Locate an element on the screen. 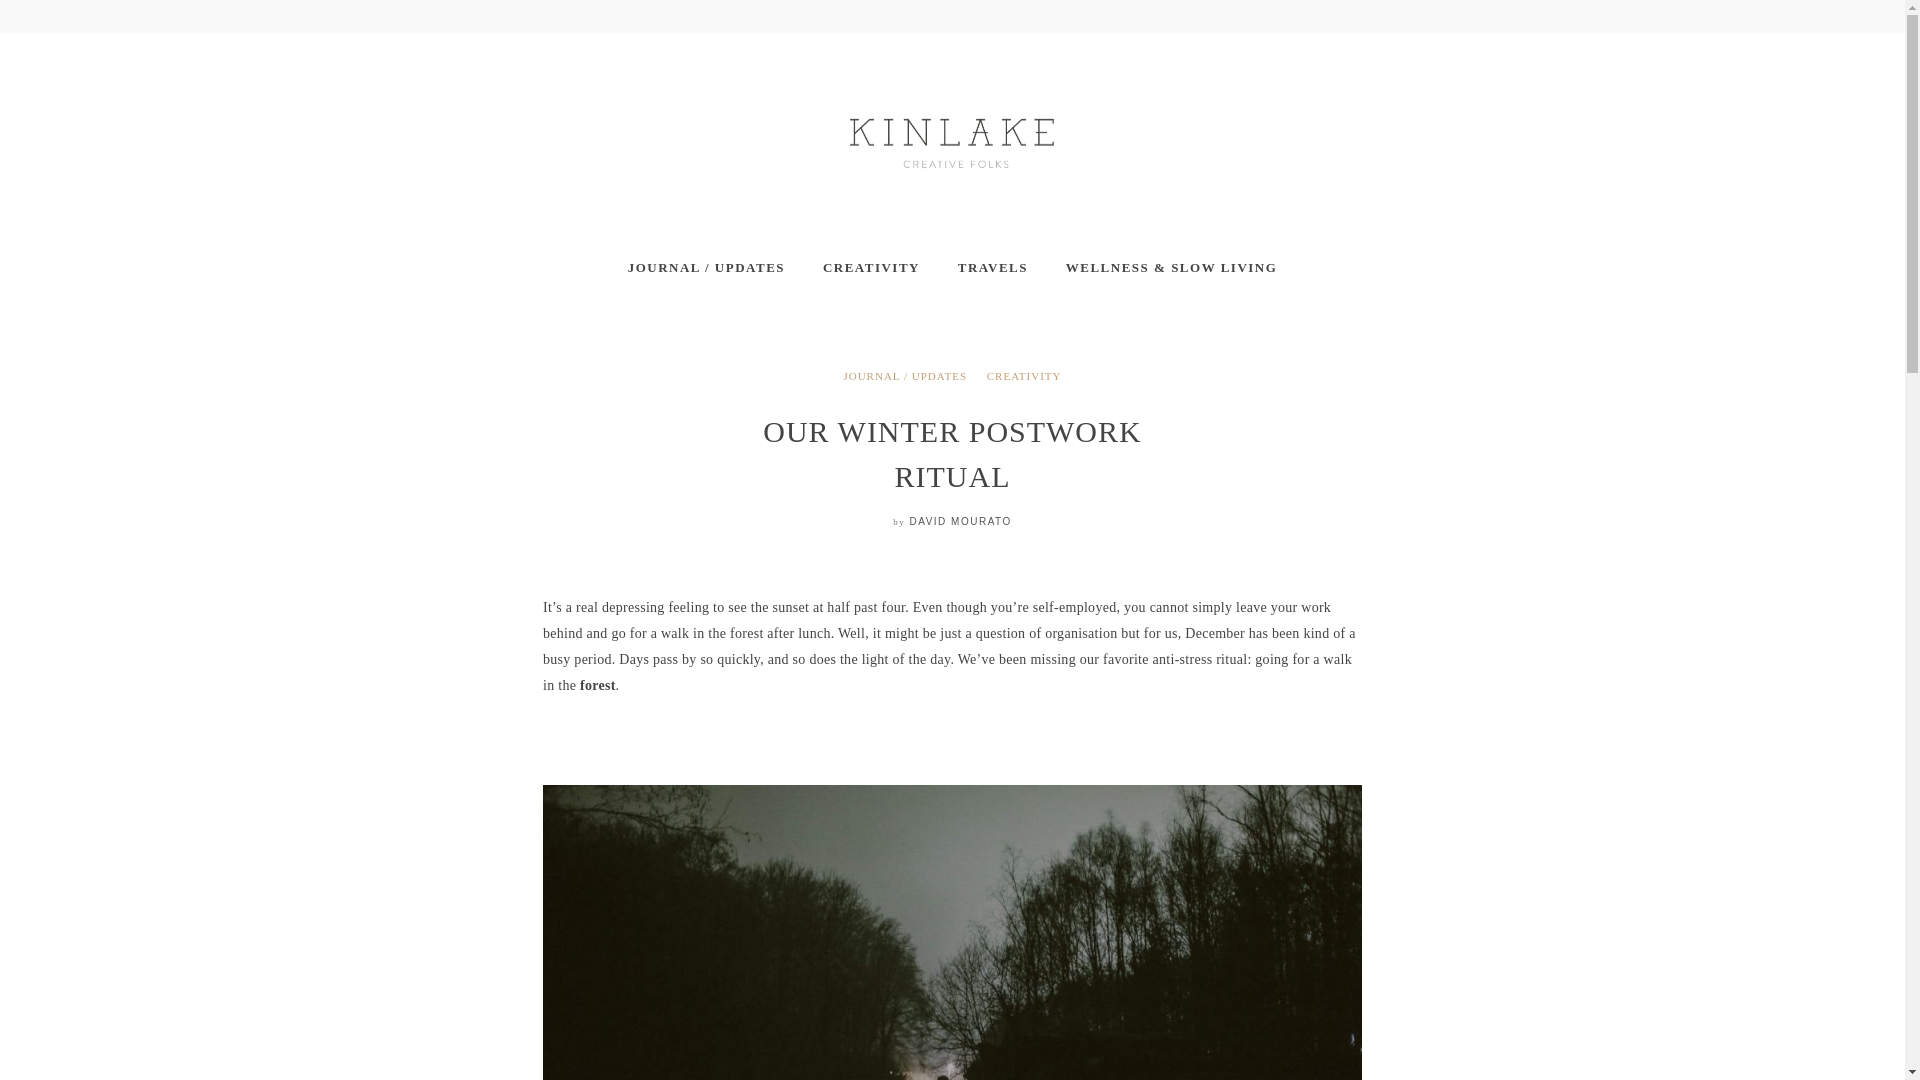 Image resolution: width=1920 pixels, height=1080 pixels. DAVID MOURATO is located at coordinates (960, 522).